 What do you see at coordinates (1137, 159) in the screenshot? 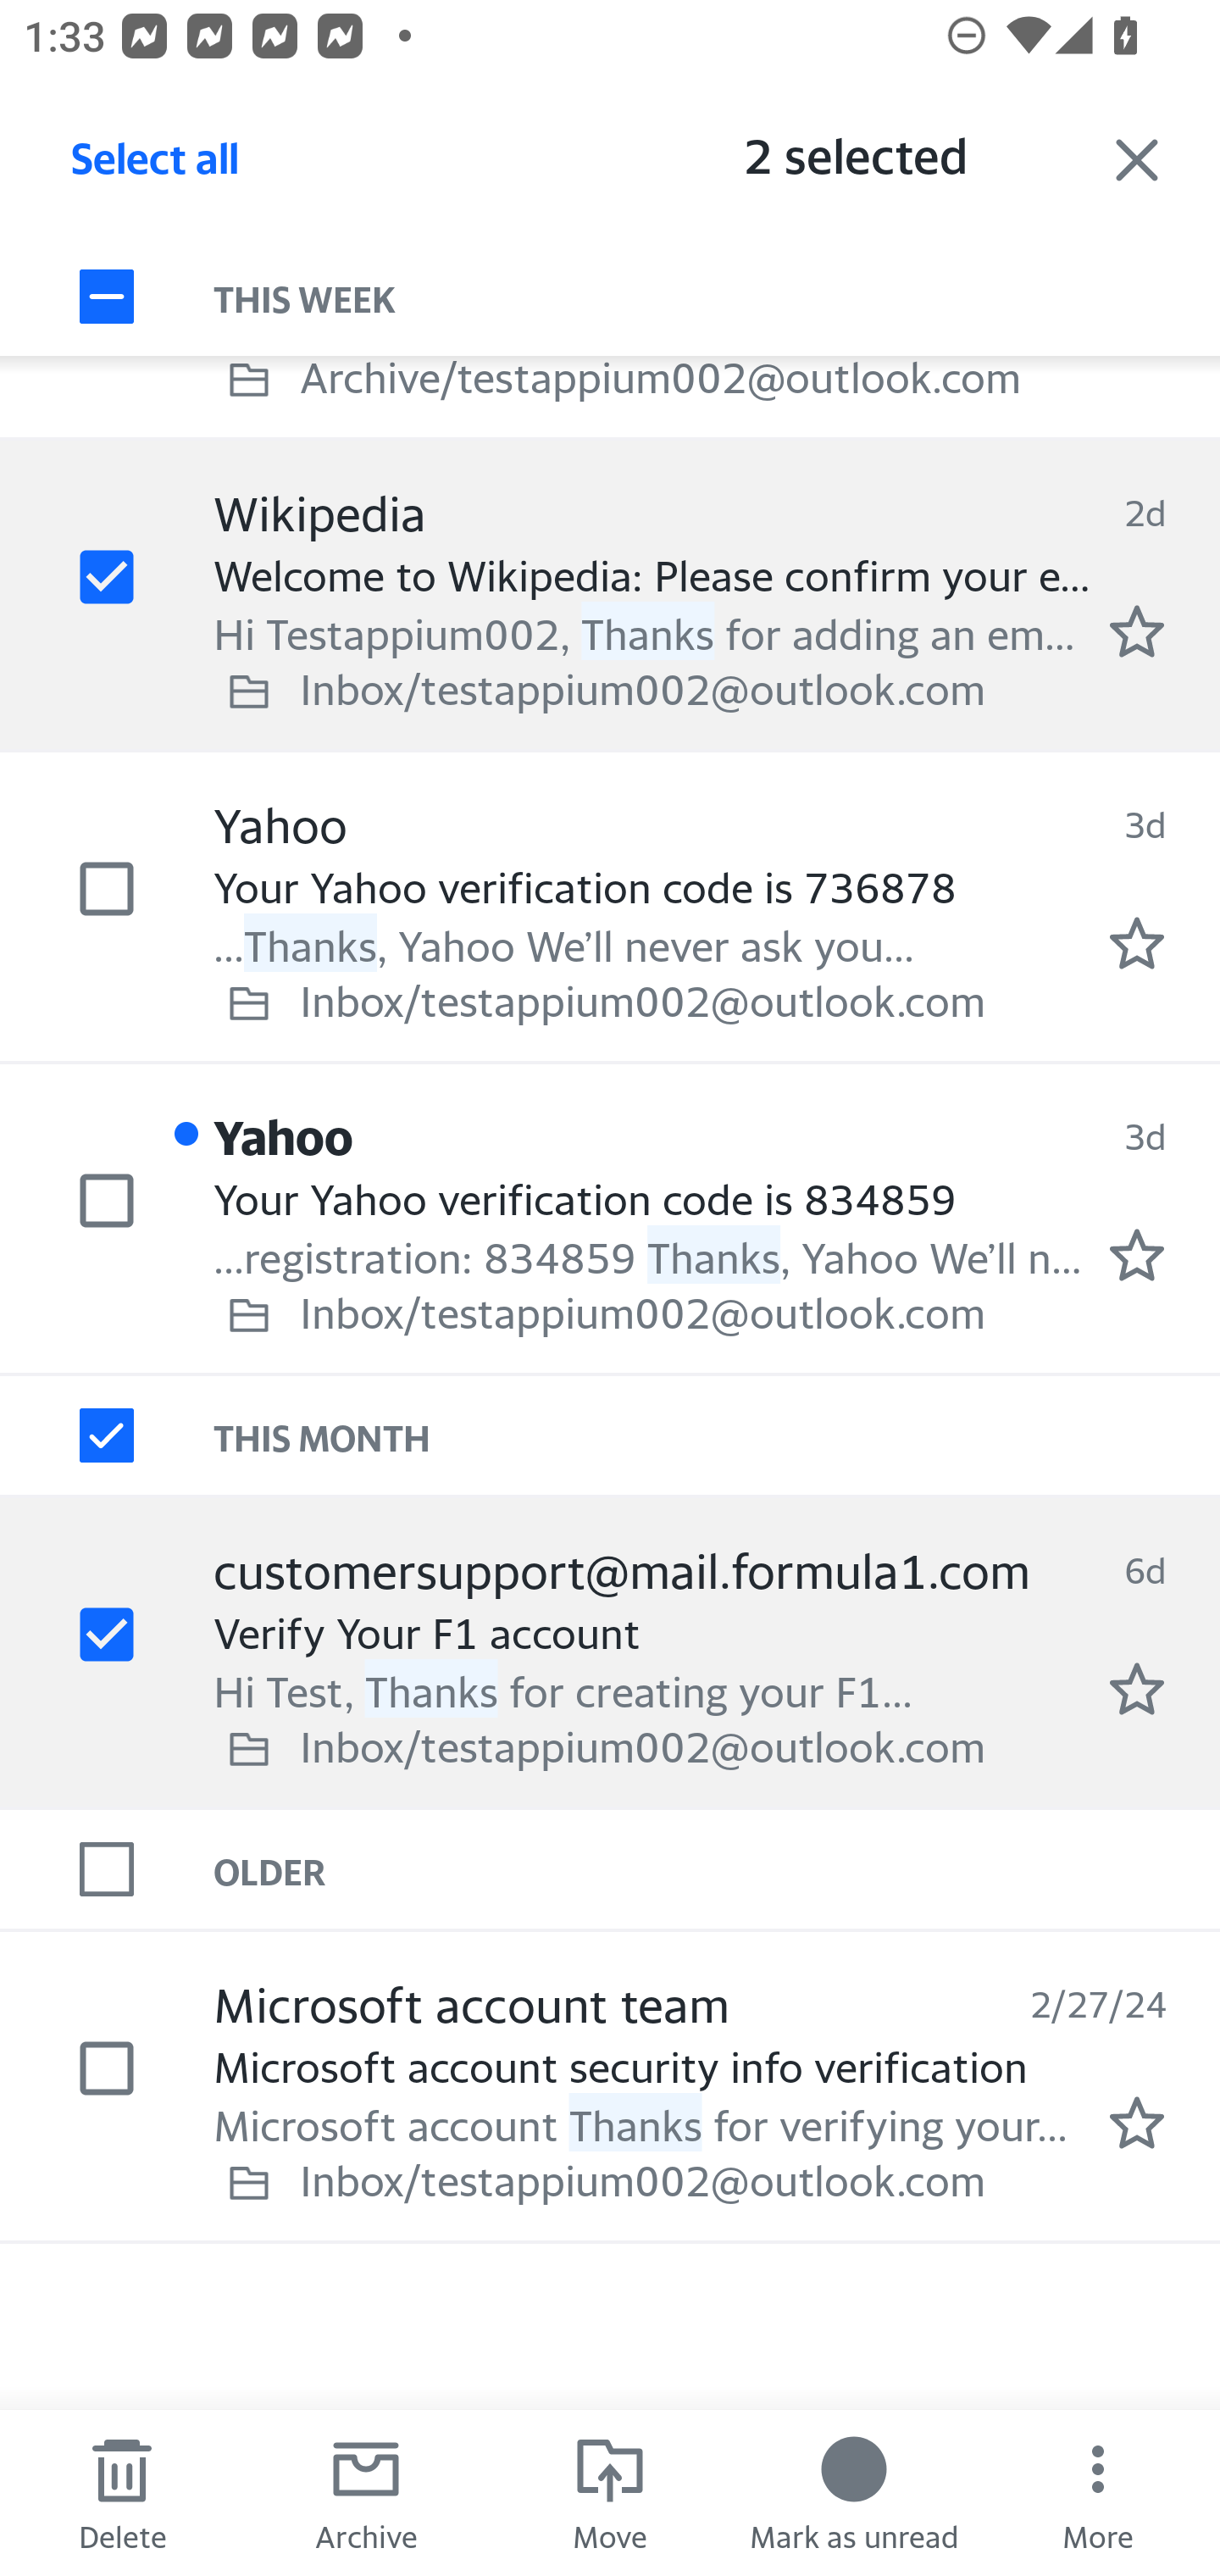
I see `Exit selection mode` at bounding box center [1137, 159].